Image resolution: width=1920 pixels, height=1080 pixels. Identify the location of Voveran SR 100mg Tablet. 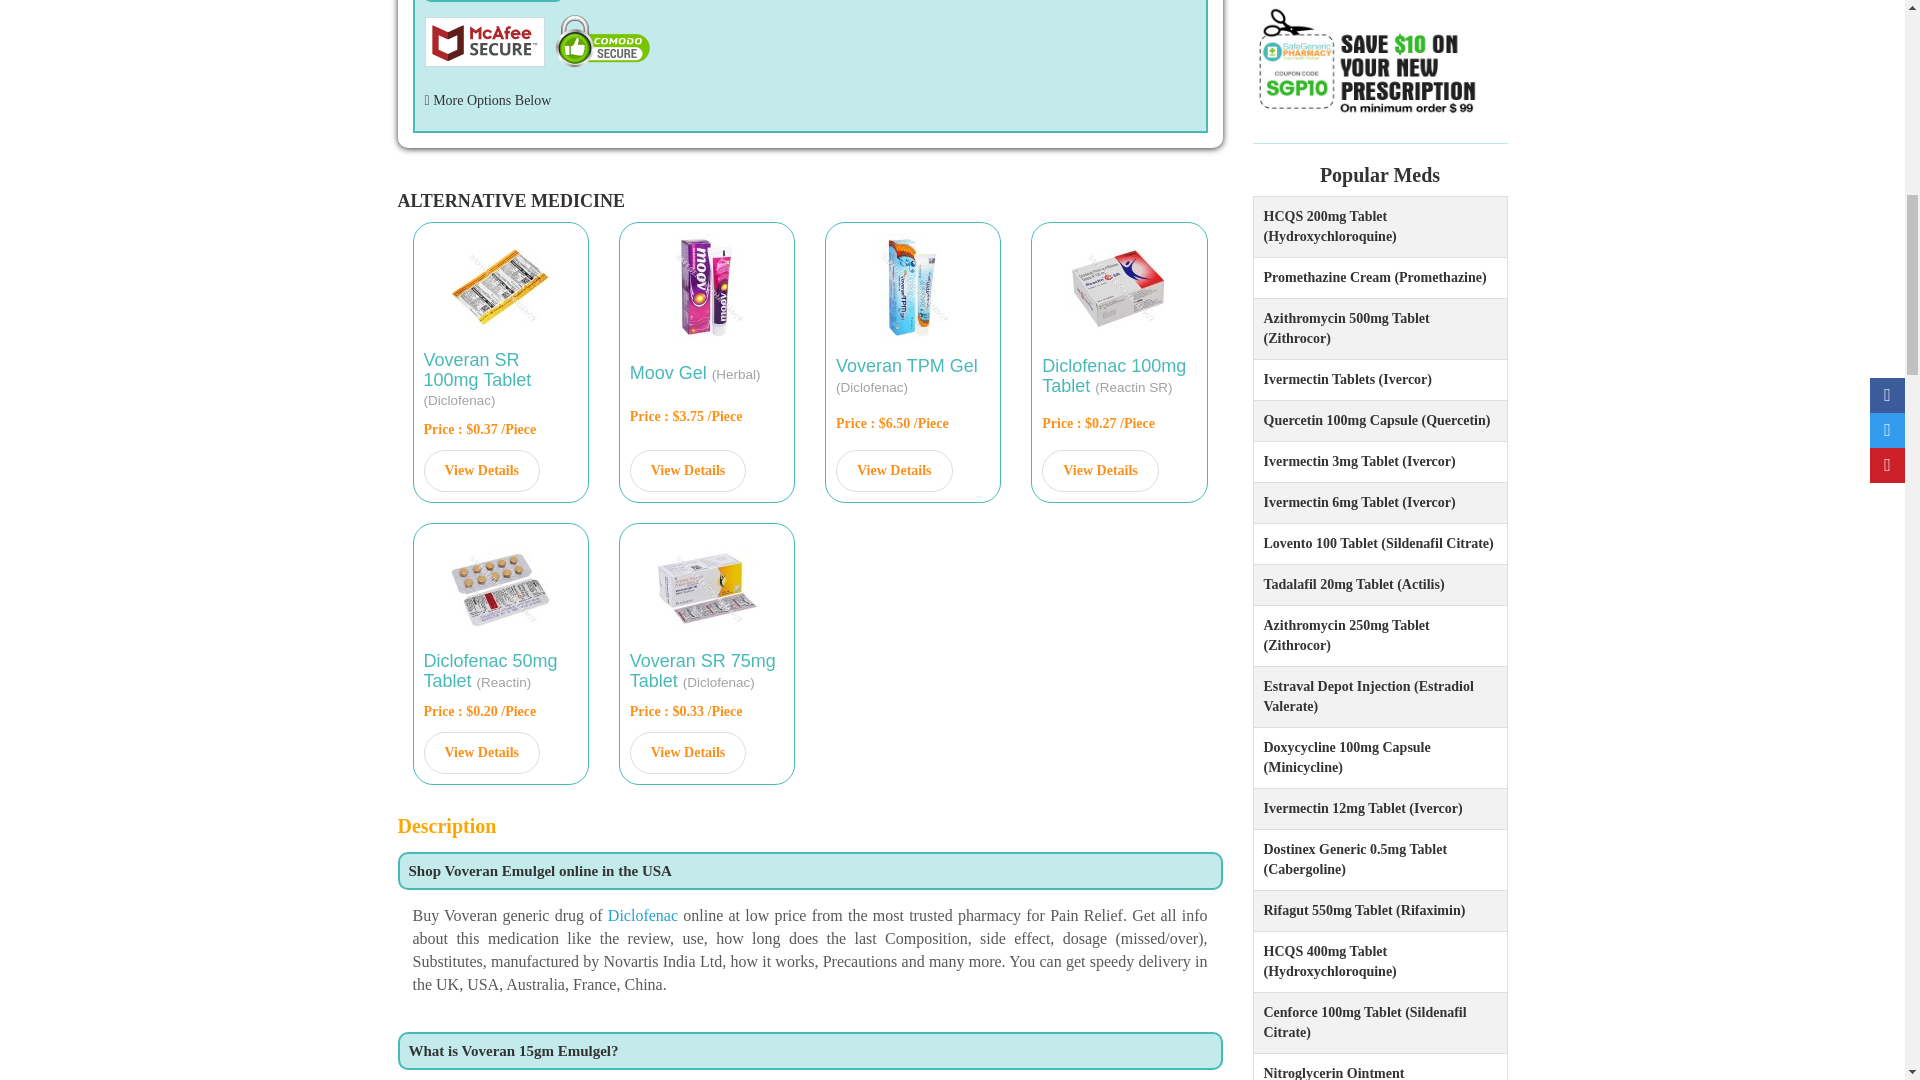
(501, 287).